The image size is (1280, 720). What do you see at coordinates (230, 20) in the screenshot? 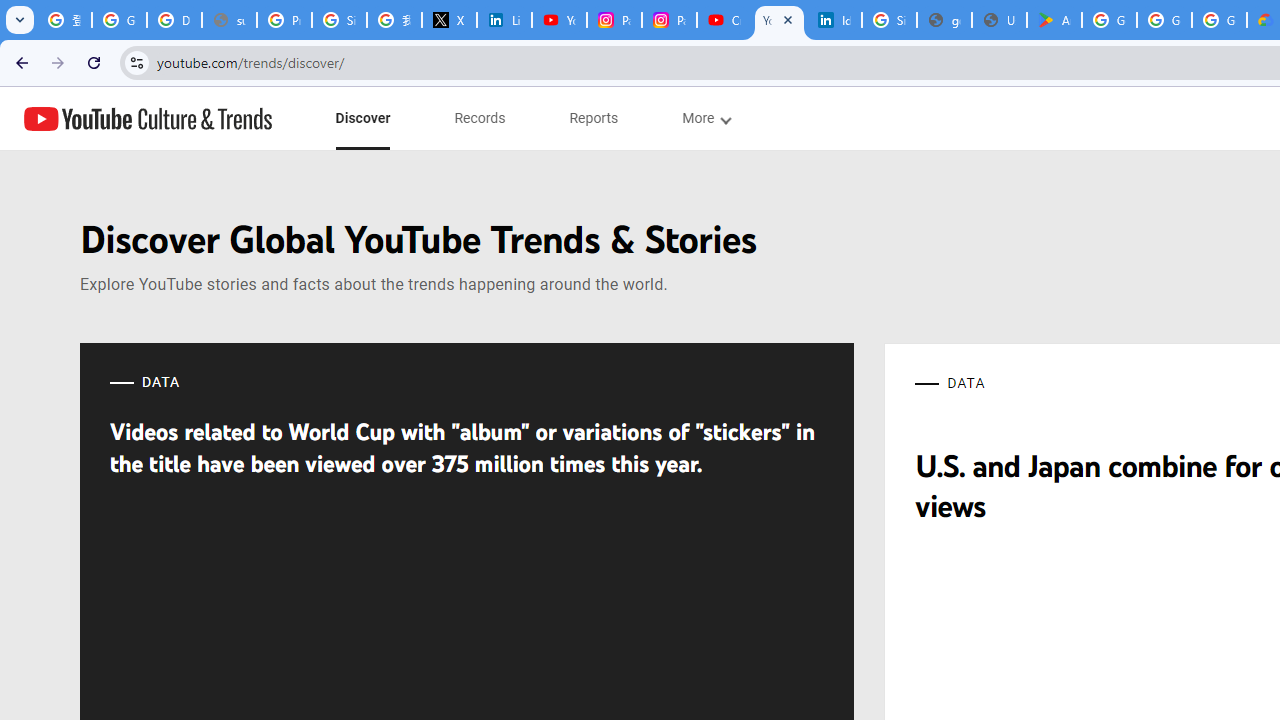
I see `support.google.com - Network error` at bounding box center [230, 20].